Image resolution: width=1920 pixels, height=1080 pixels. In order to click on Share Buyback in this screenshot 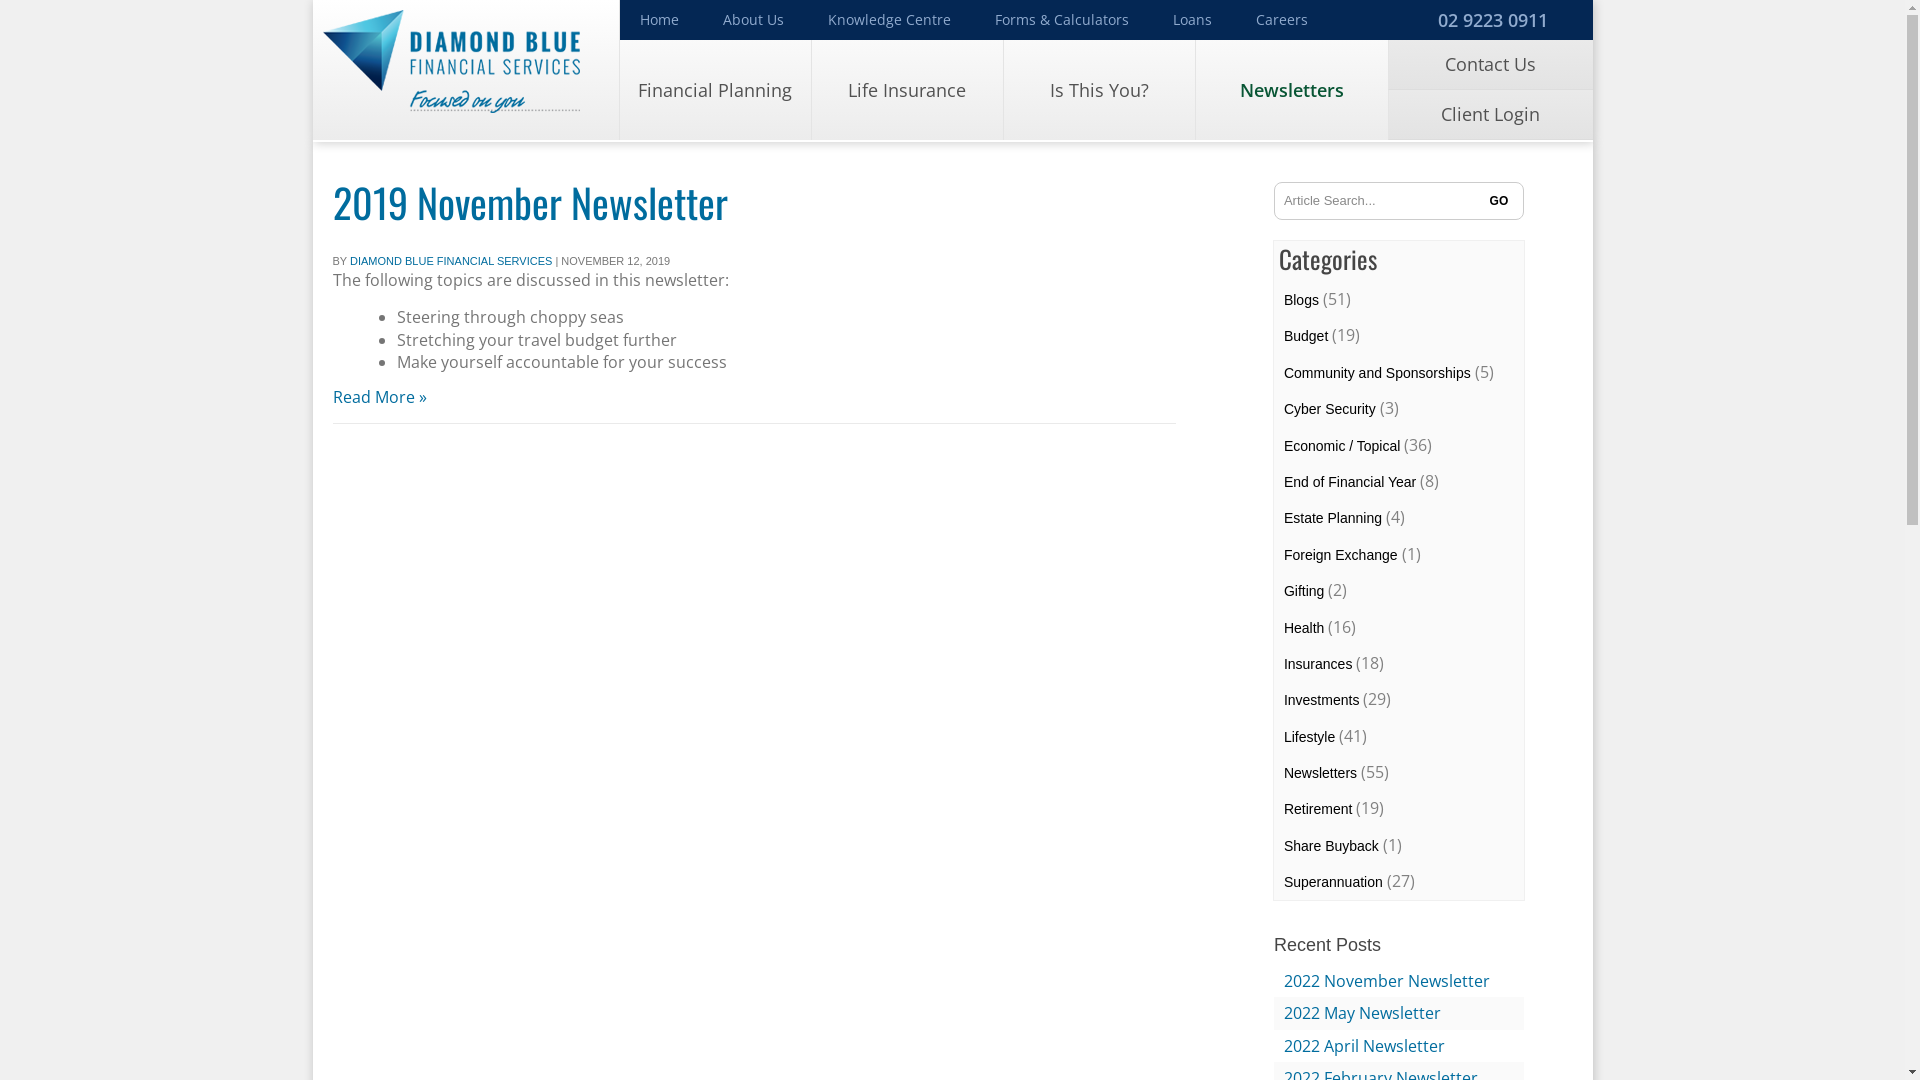, I will do `click(1332, 846)`.